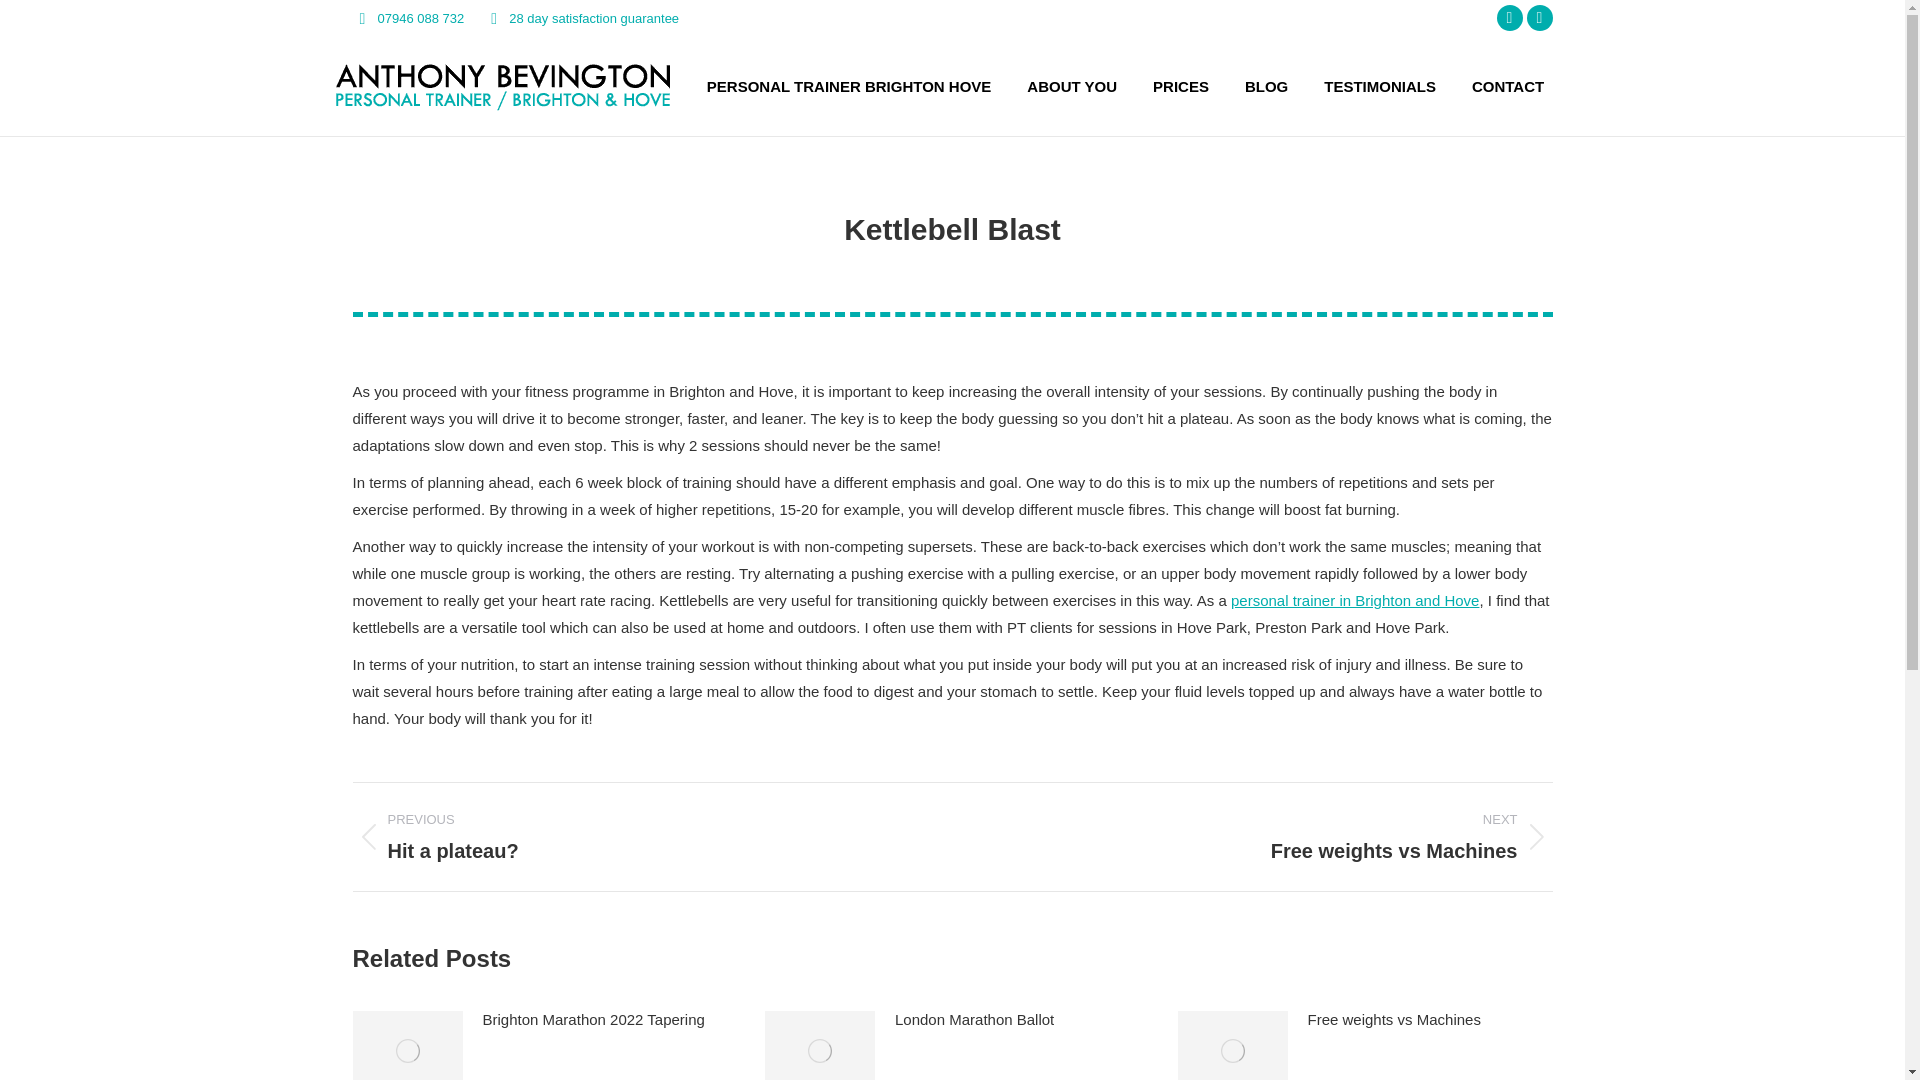  I want to click on Free weights vs Machines, so click(848, 86).